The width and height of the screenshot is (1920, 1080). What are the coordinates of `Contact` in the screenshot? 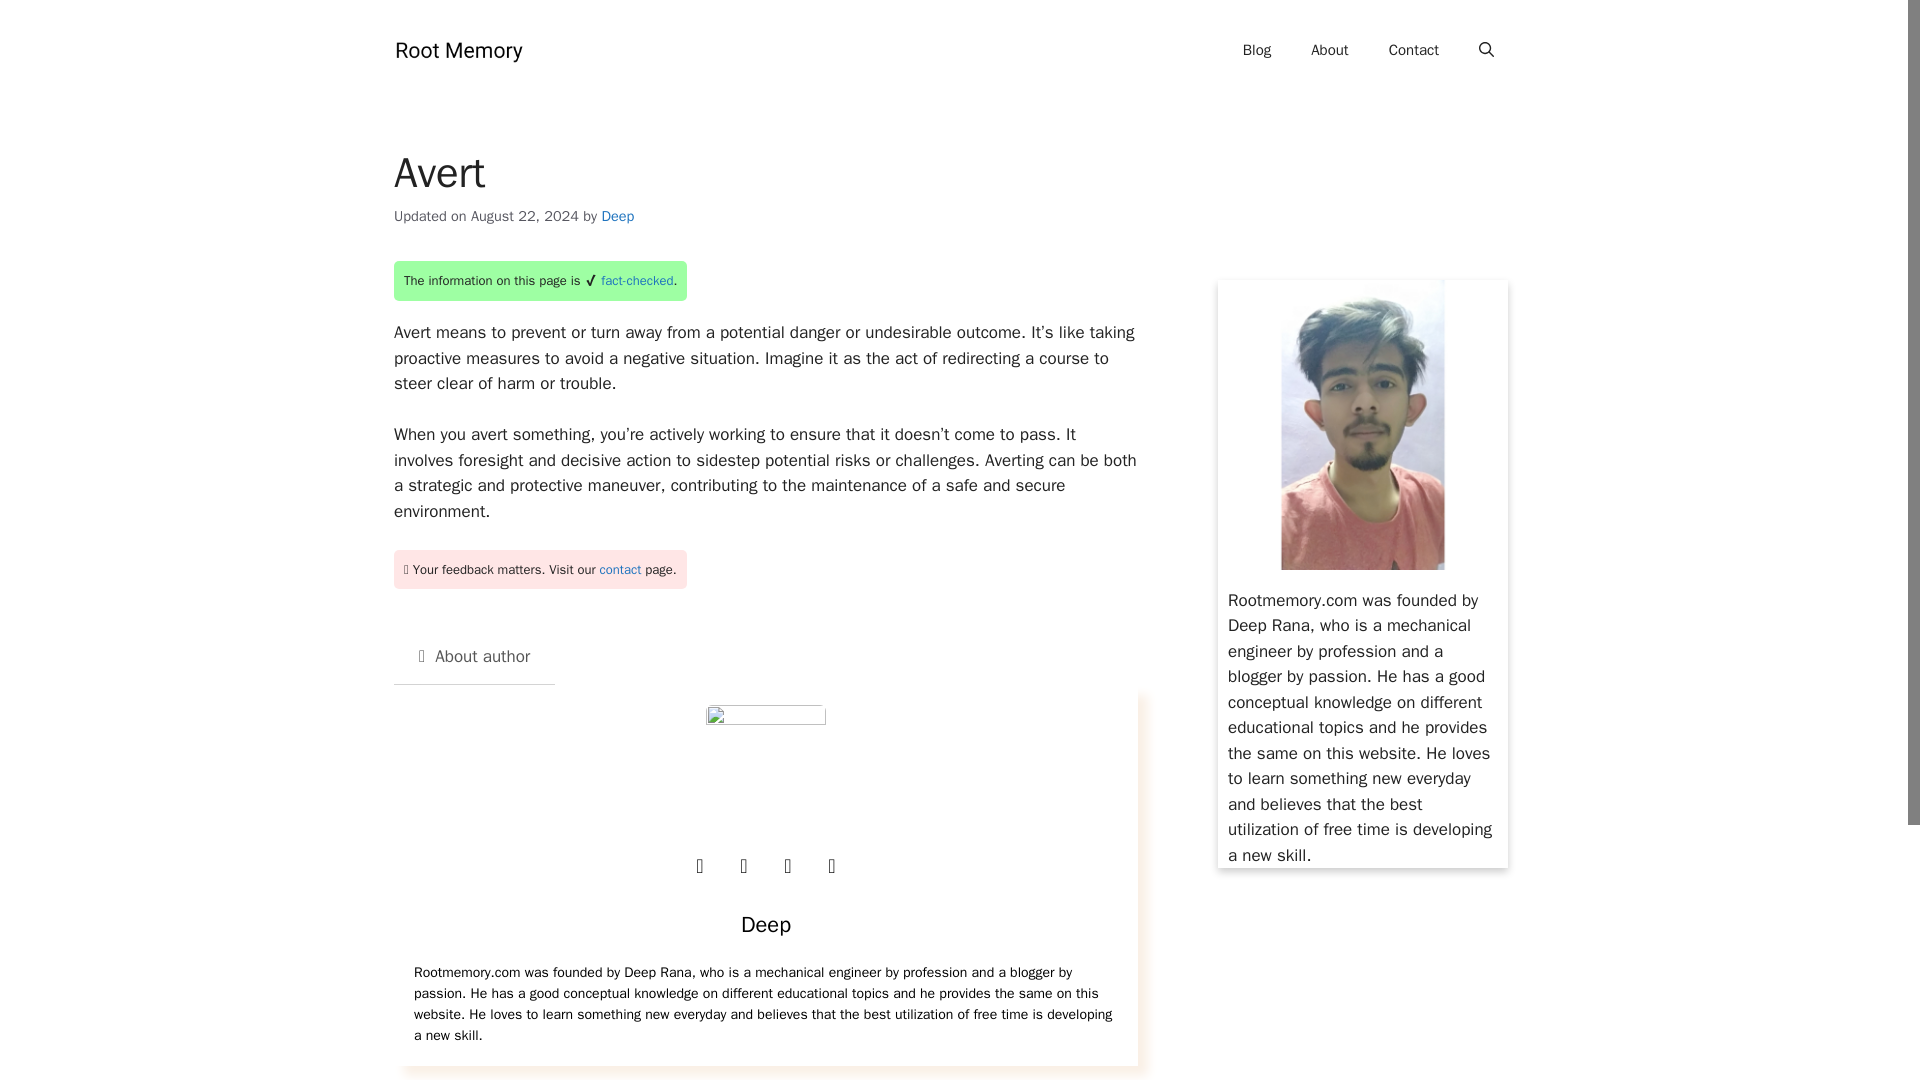 It's located at (1414, 50).